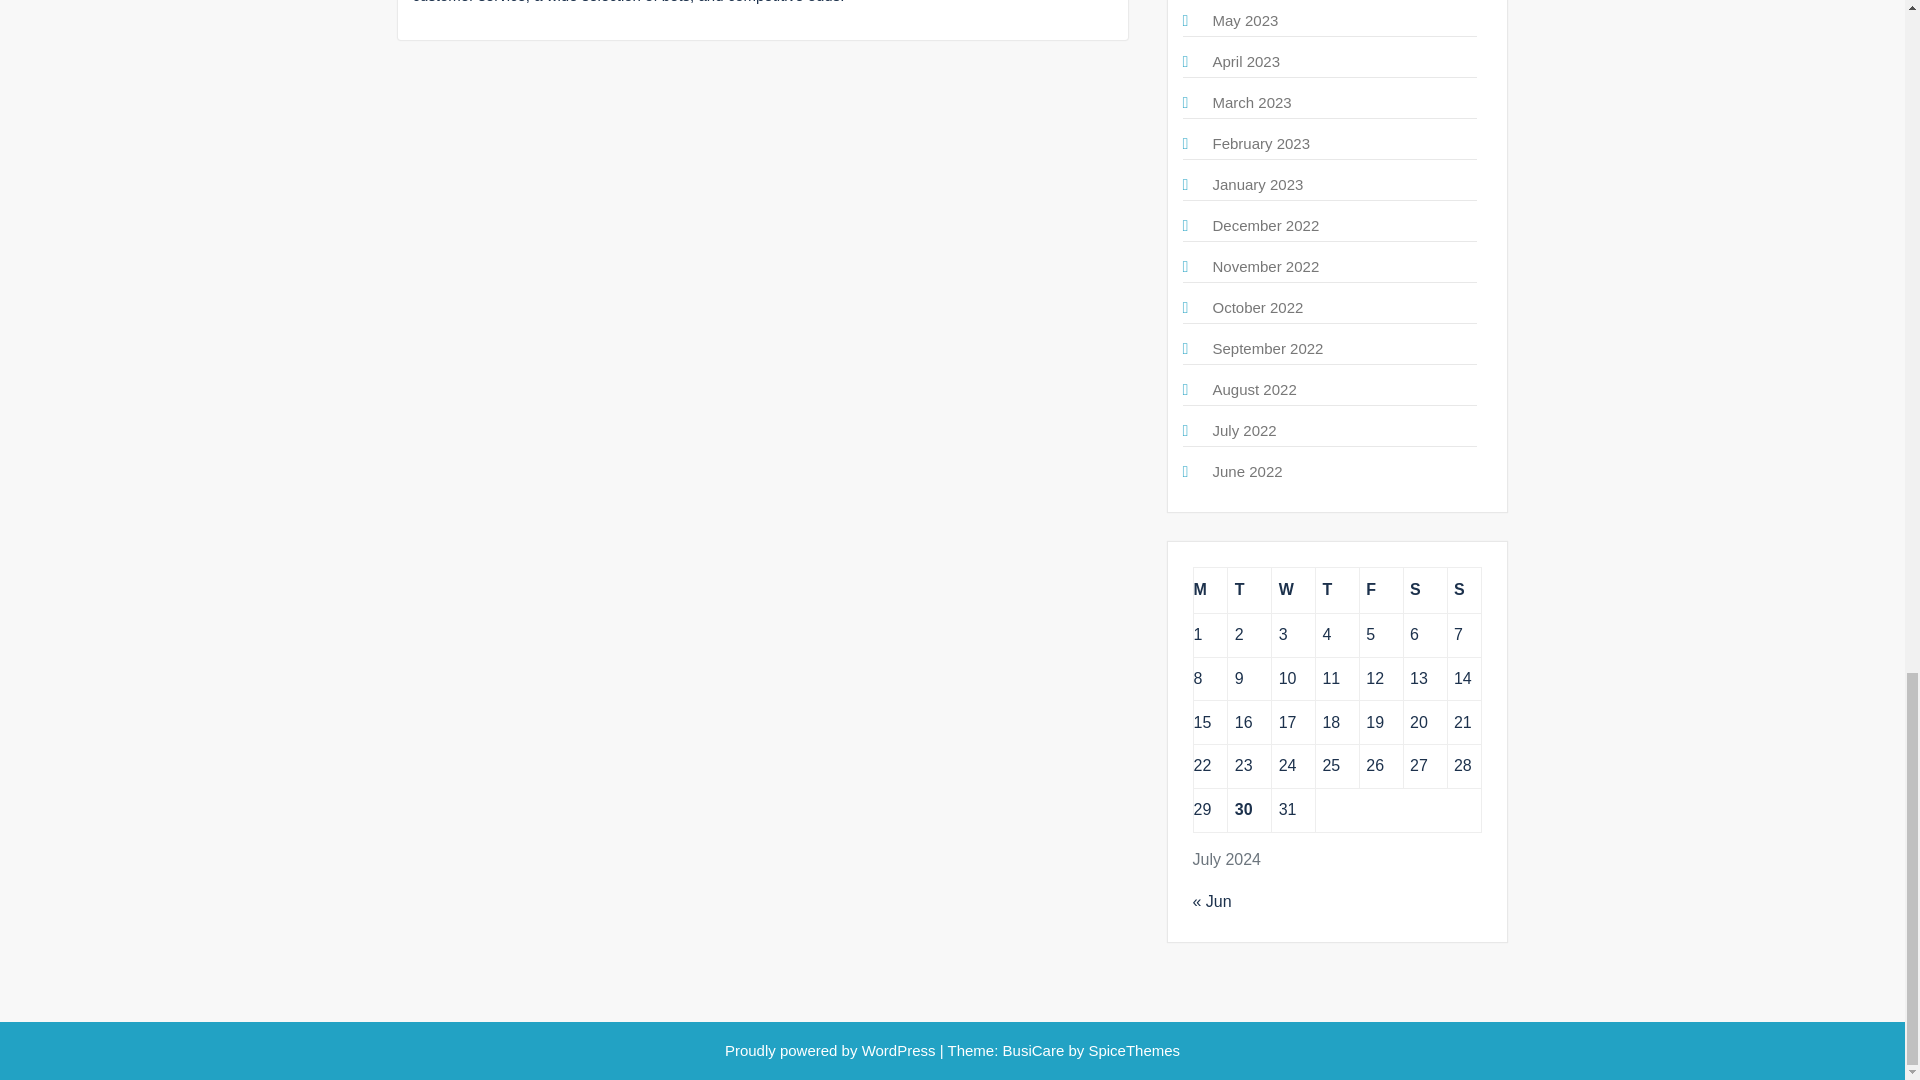 Image resolution: width=1920 pixels, height=1080 pixels. What do you see at coordinates (1244, 20) in the screenshot?
I see `May 2023` at bounding box center [1244, 20].